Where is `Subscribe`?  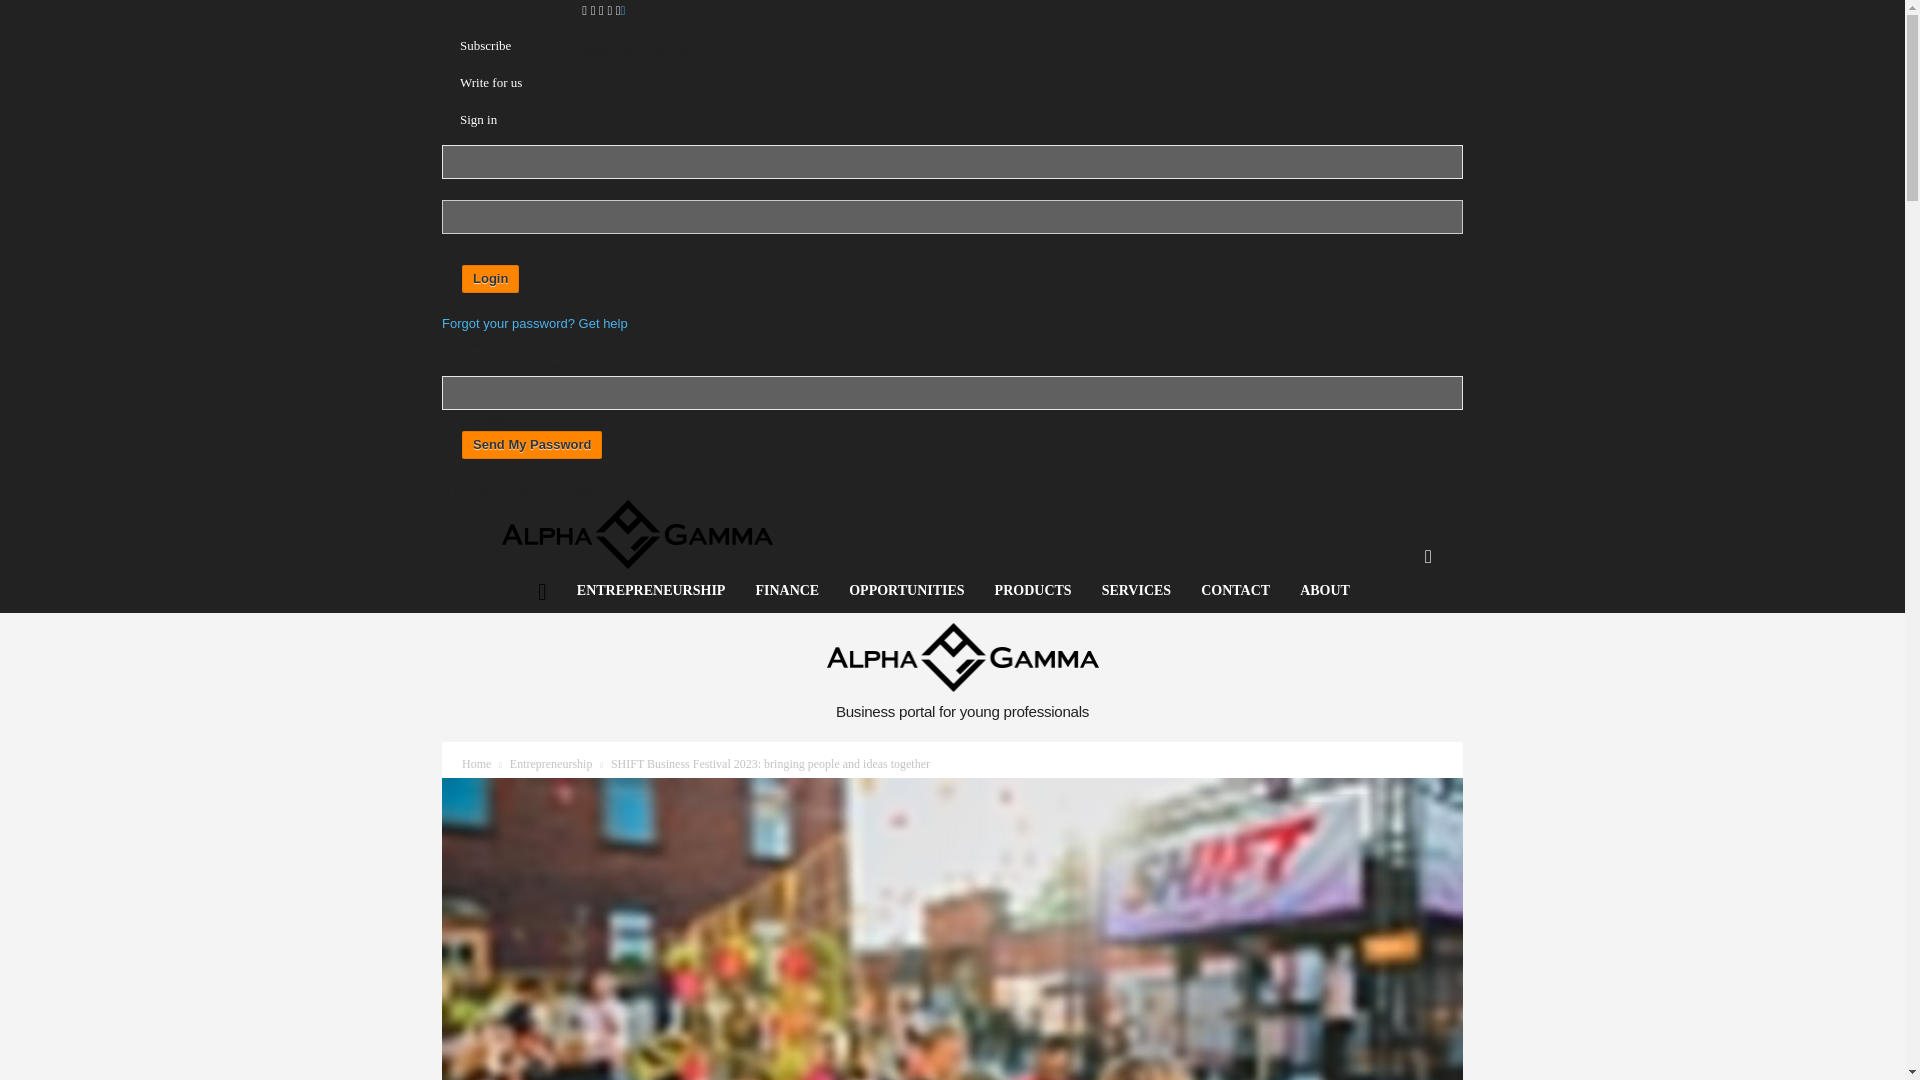 Subscribe is located at coordinates (485, 44).